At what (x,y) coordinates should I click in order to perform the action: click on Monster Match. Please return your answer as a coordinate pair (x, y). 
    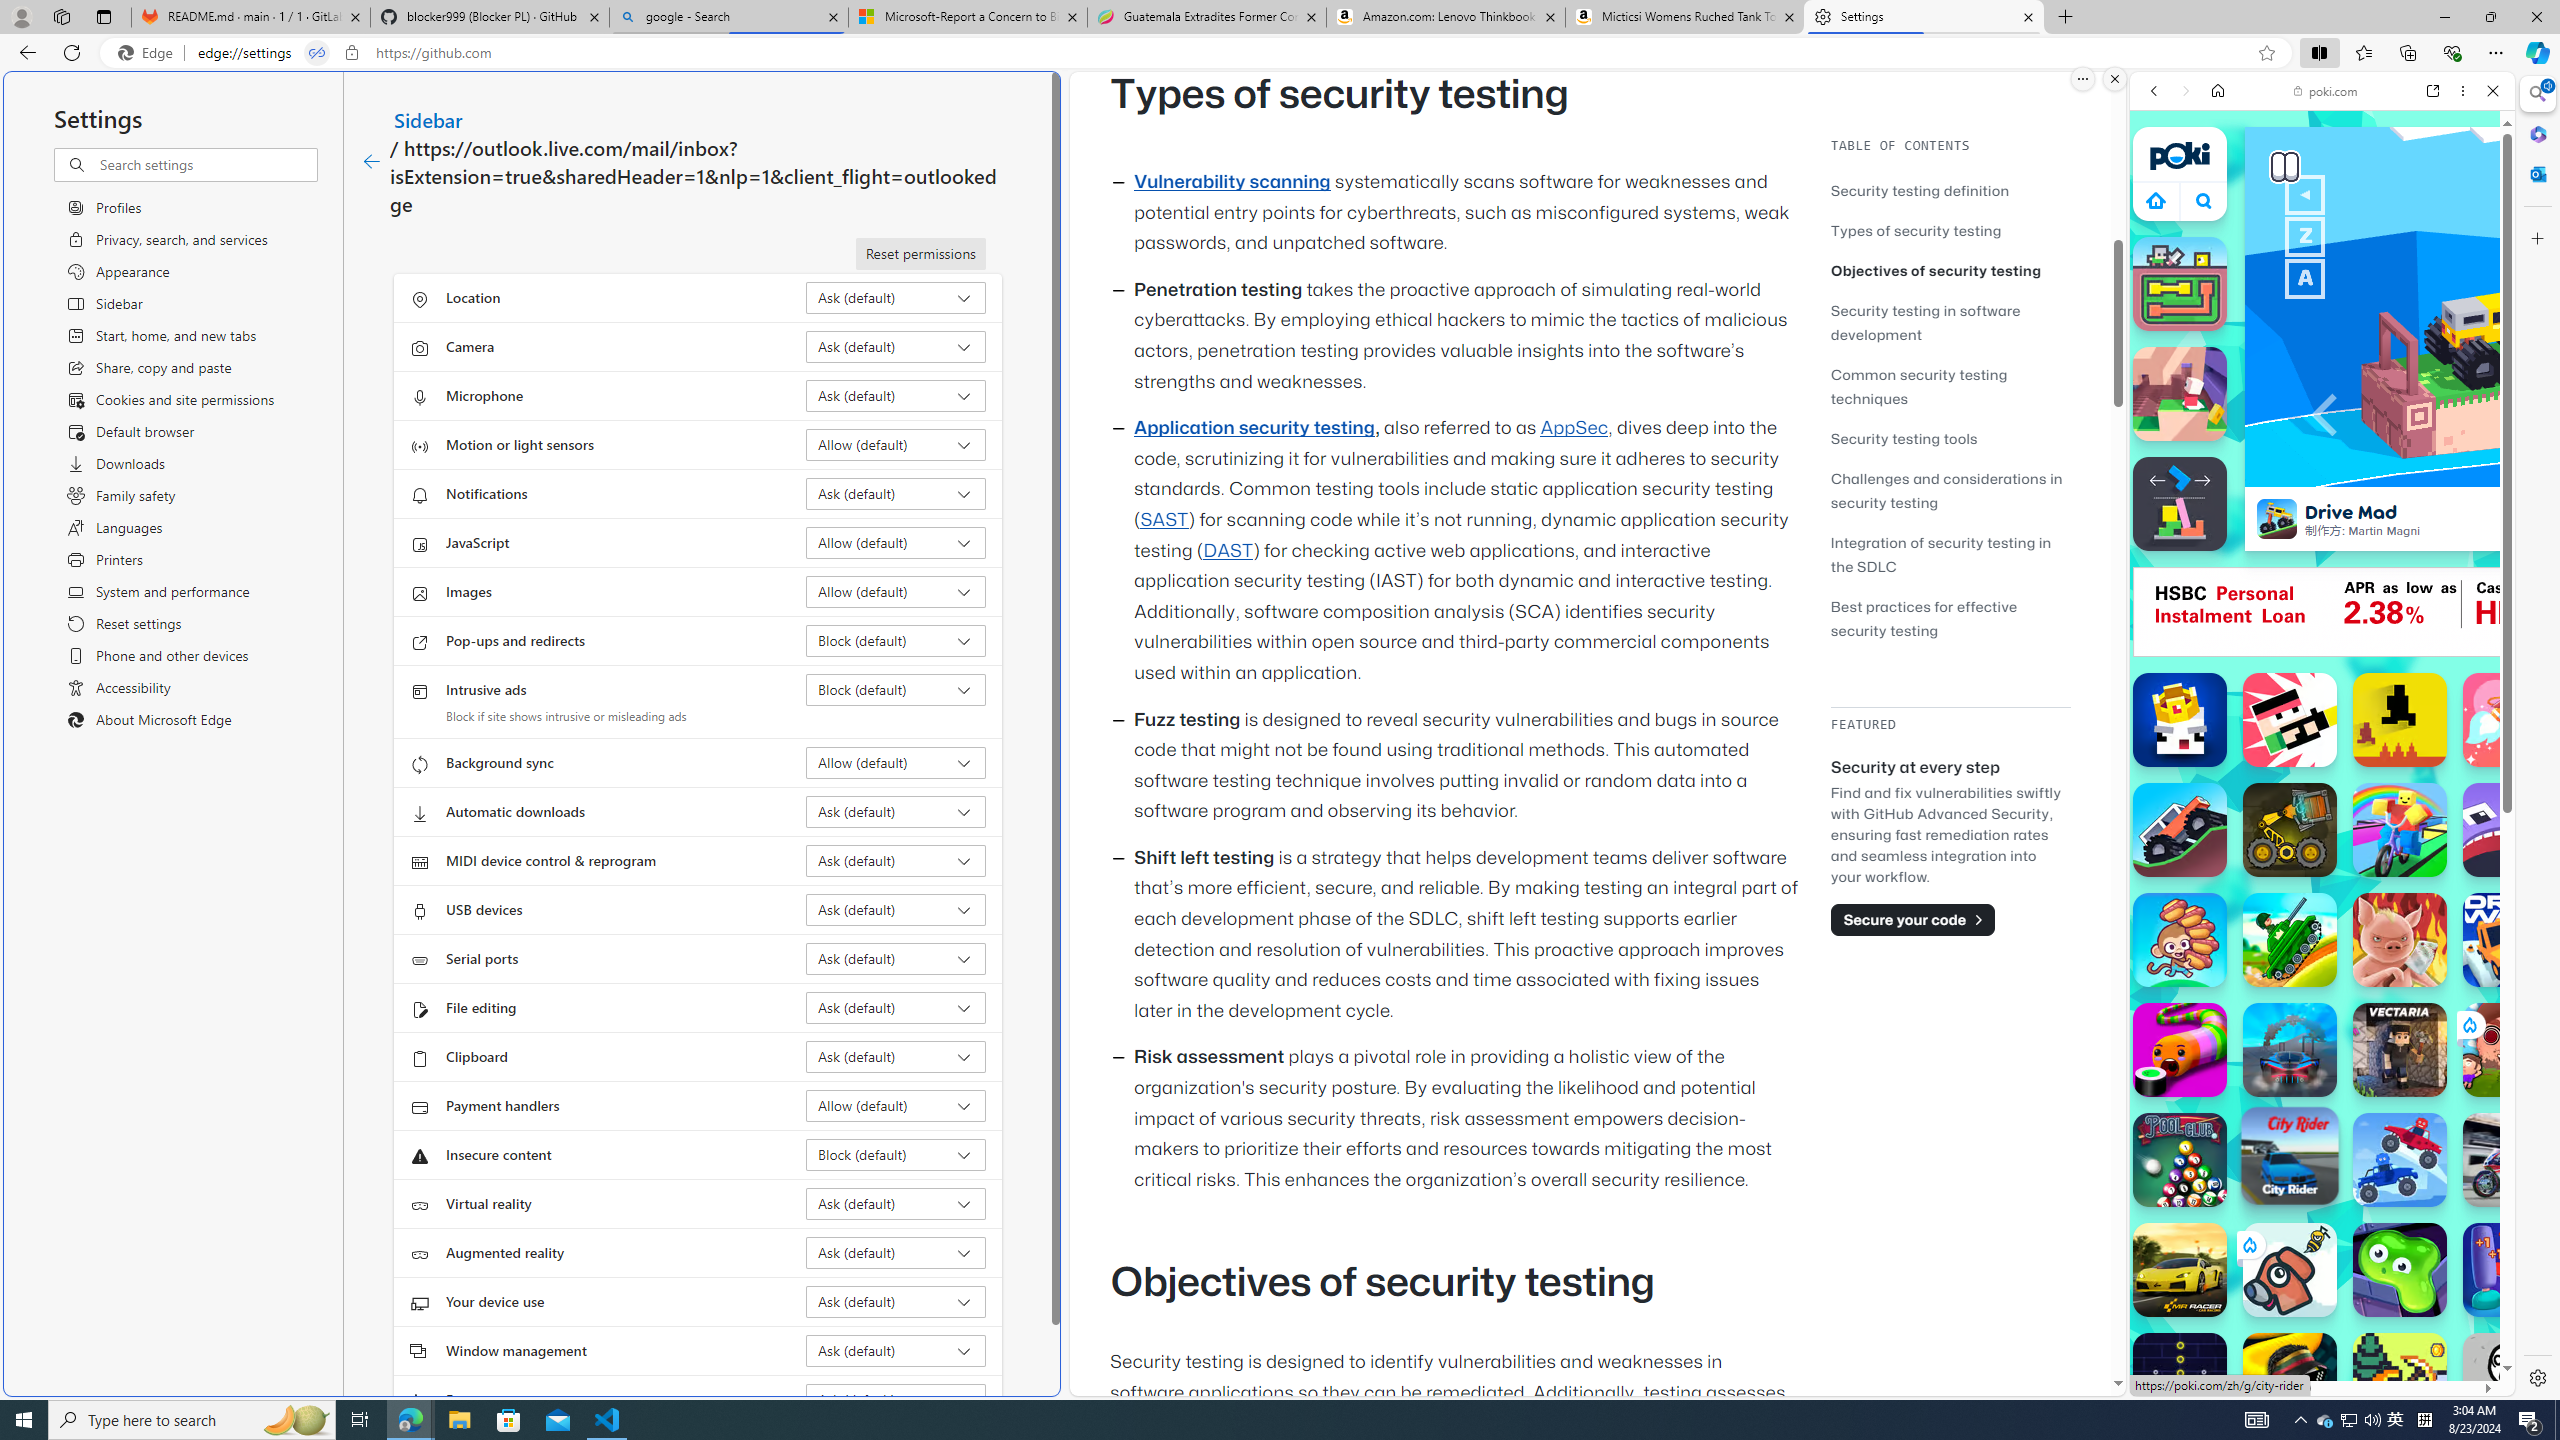
    Looking at the image, I should click on (2180, 284).